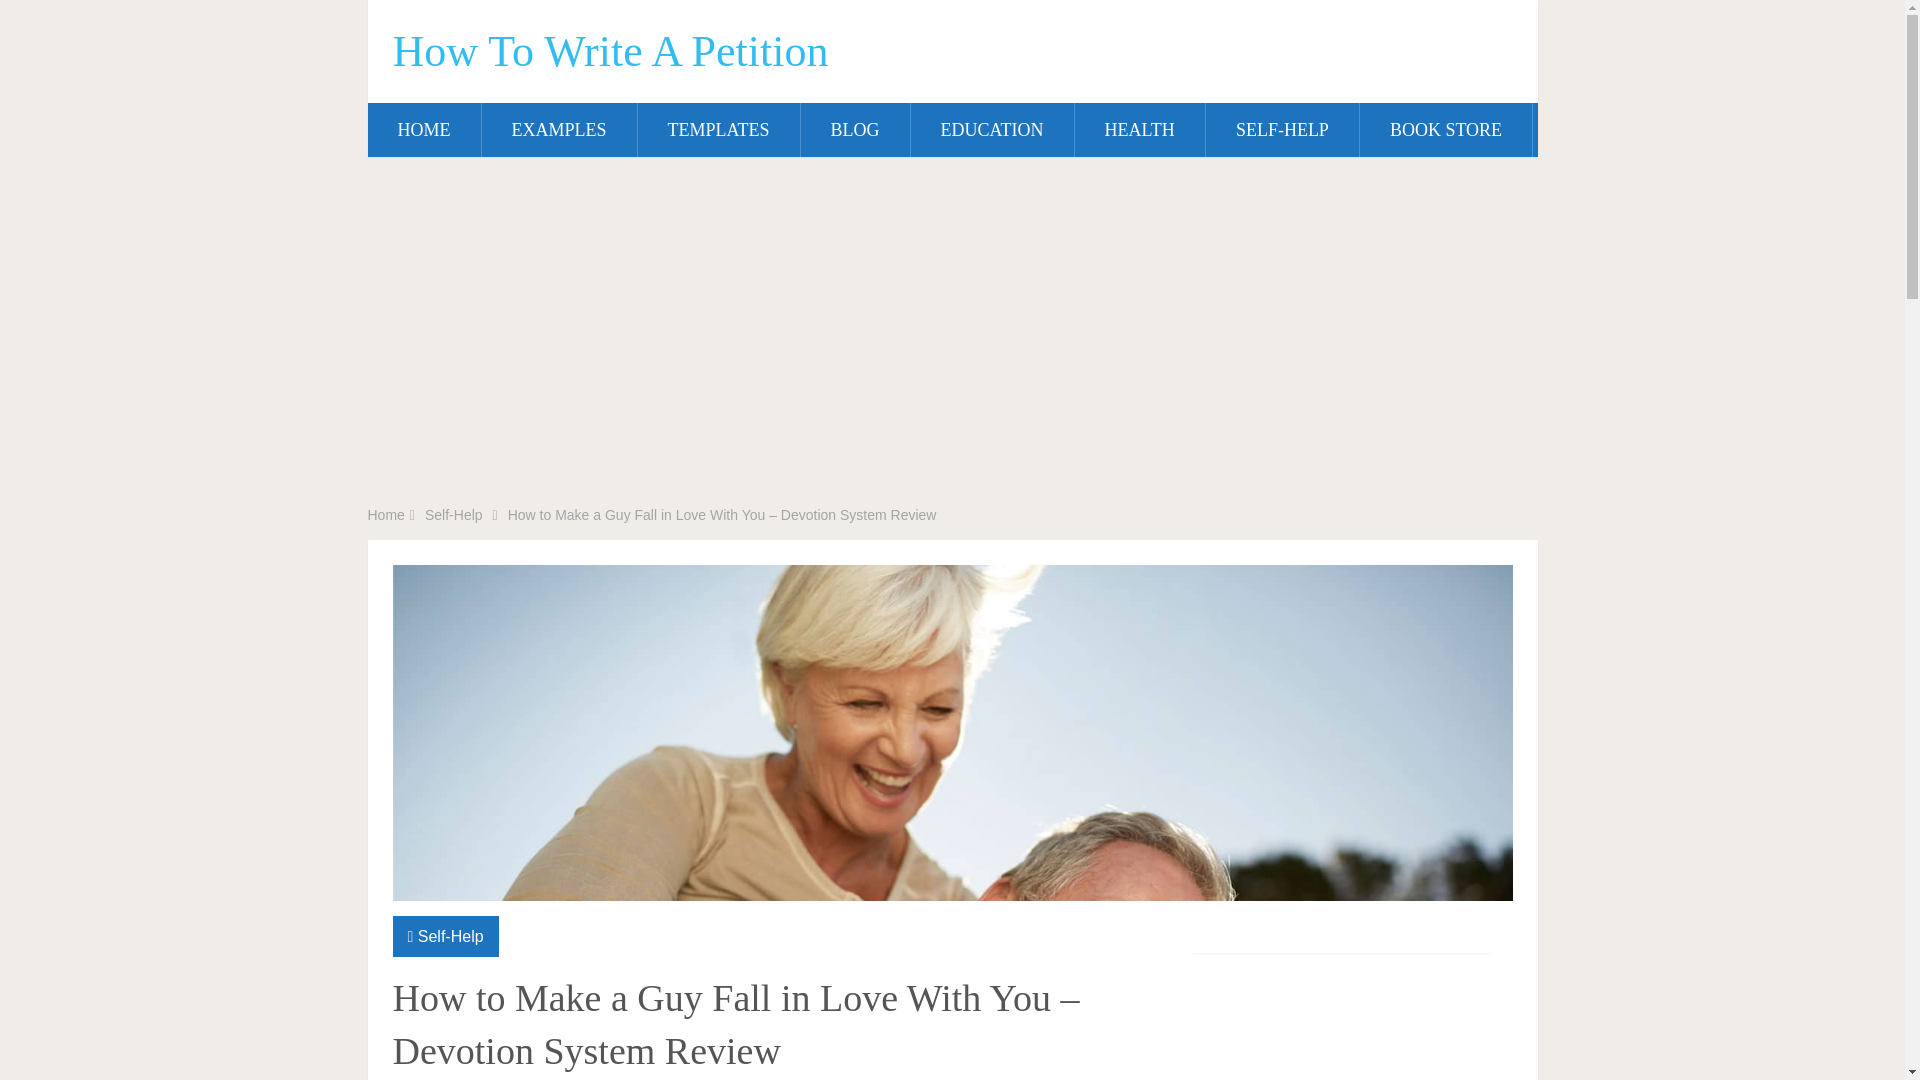  What do you see at coordinates (386, 514) in the screenshot?
I see `Home` at bounding box center [386, 514].